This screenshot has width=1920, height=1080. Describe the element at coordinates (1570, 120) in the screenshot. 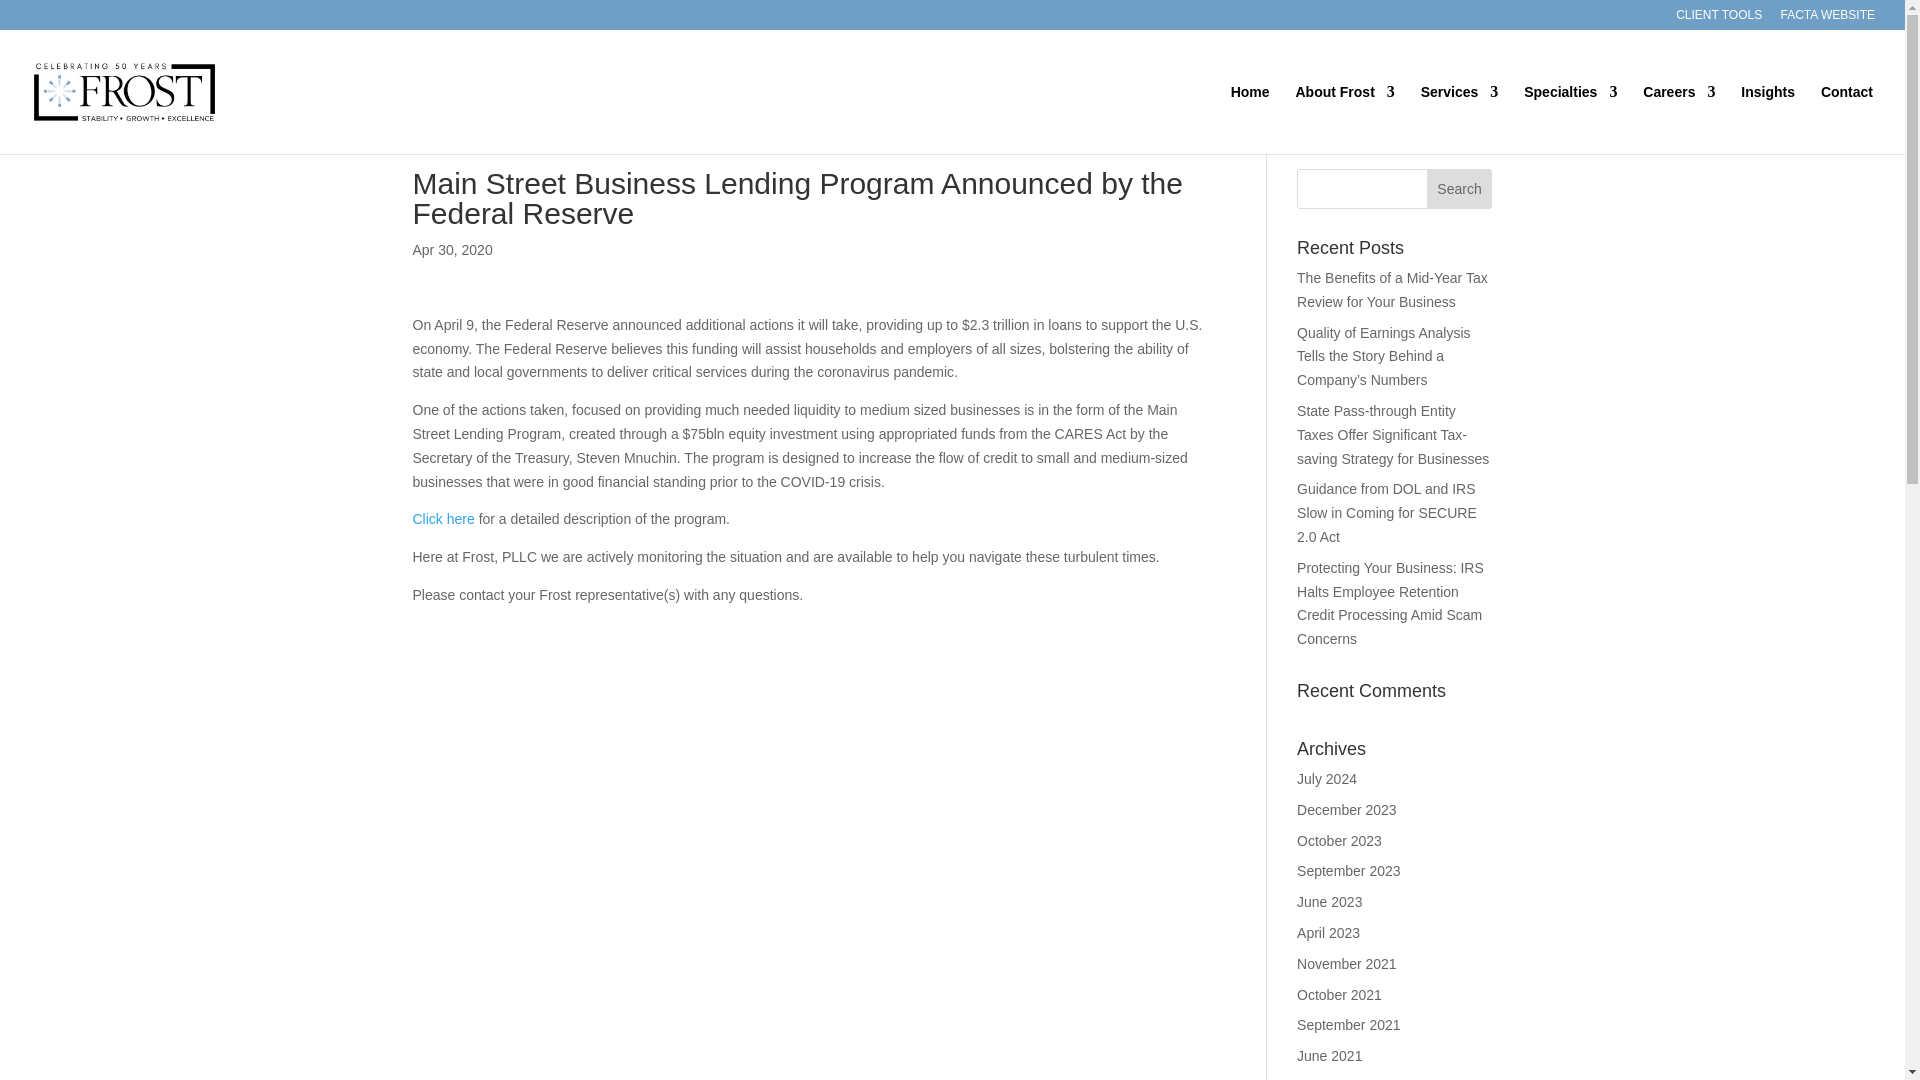

I see `Specialties` at that location.